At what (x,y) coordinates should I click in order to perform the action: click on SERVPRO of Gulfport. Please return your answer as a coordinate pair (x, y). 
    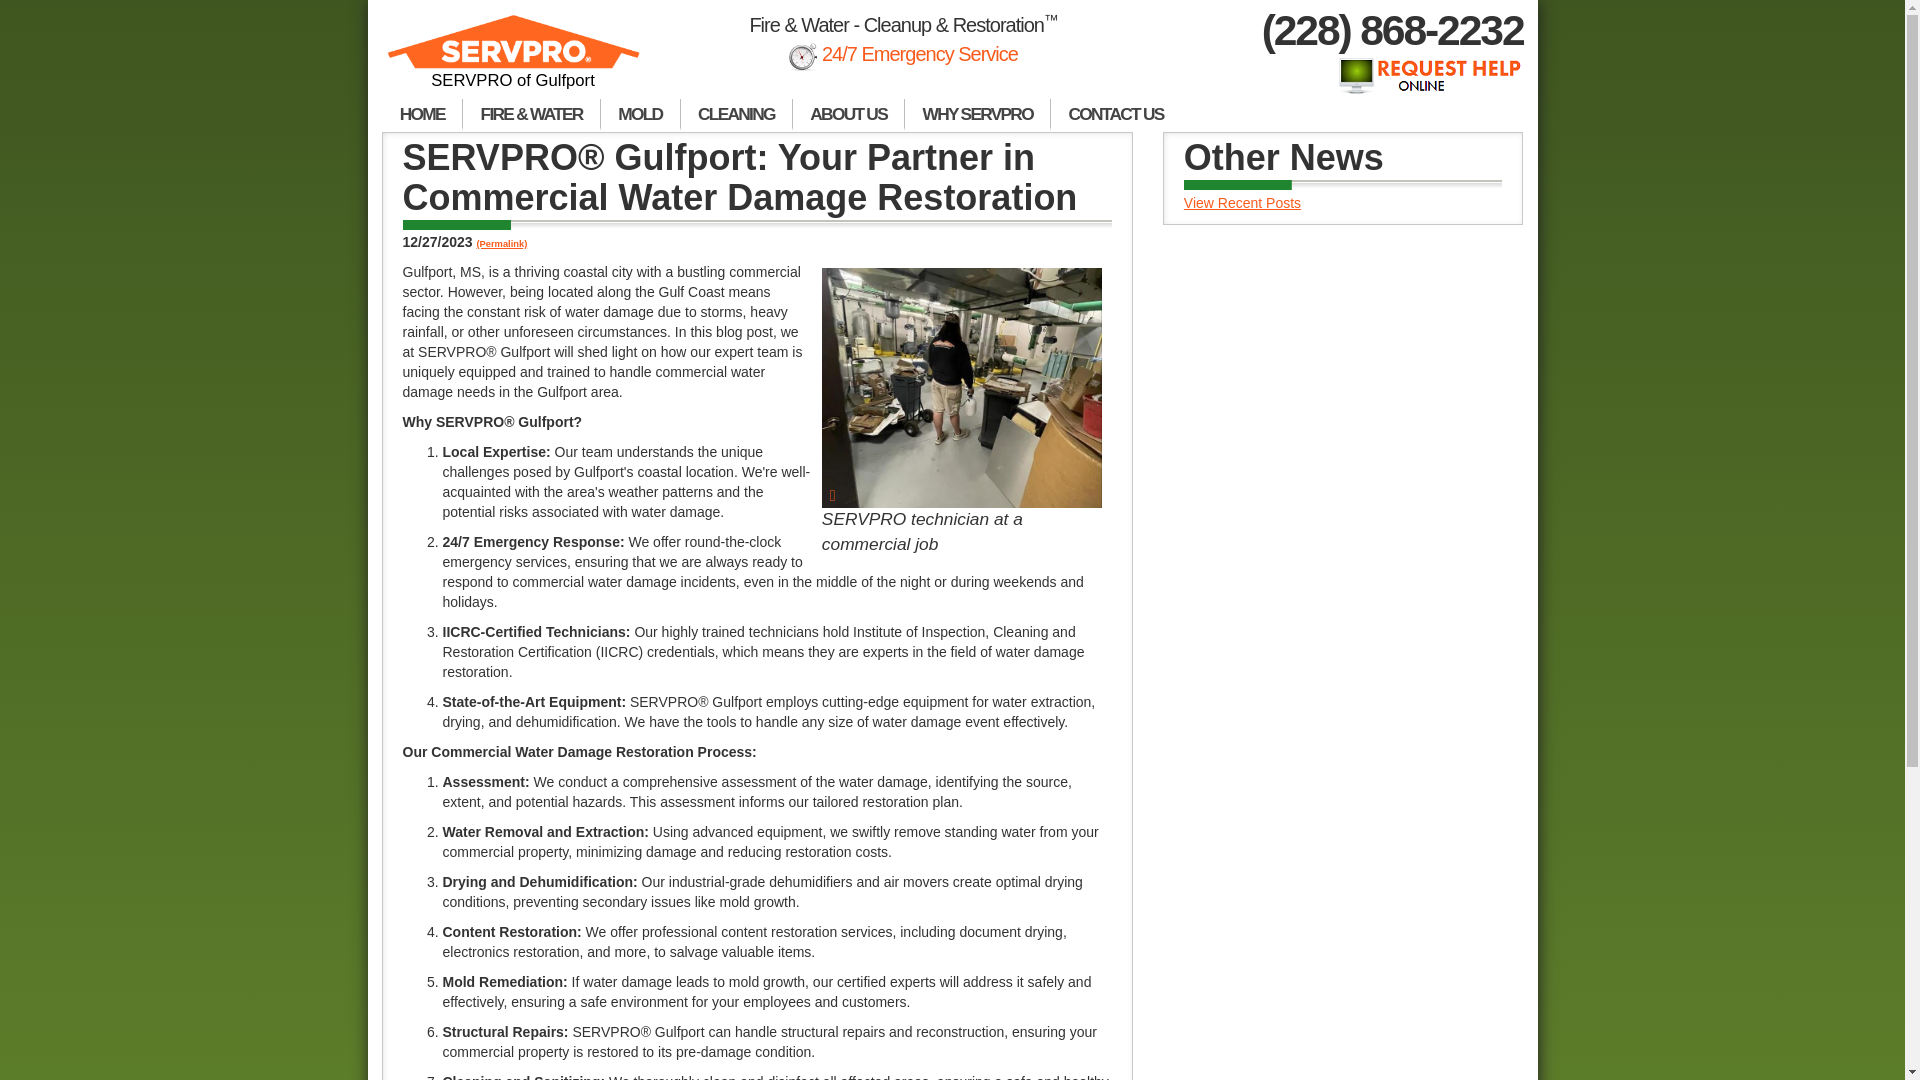
    Looking at the image, I should click on (514, 60).